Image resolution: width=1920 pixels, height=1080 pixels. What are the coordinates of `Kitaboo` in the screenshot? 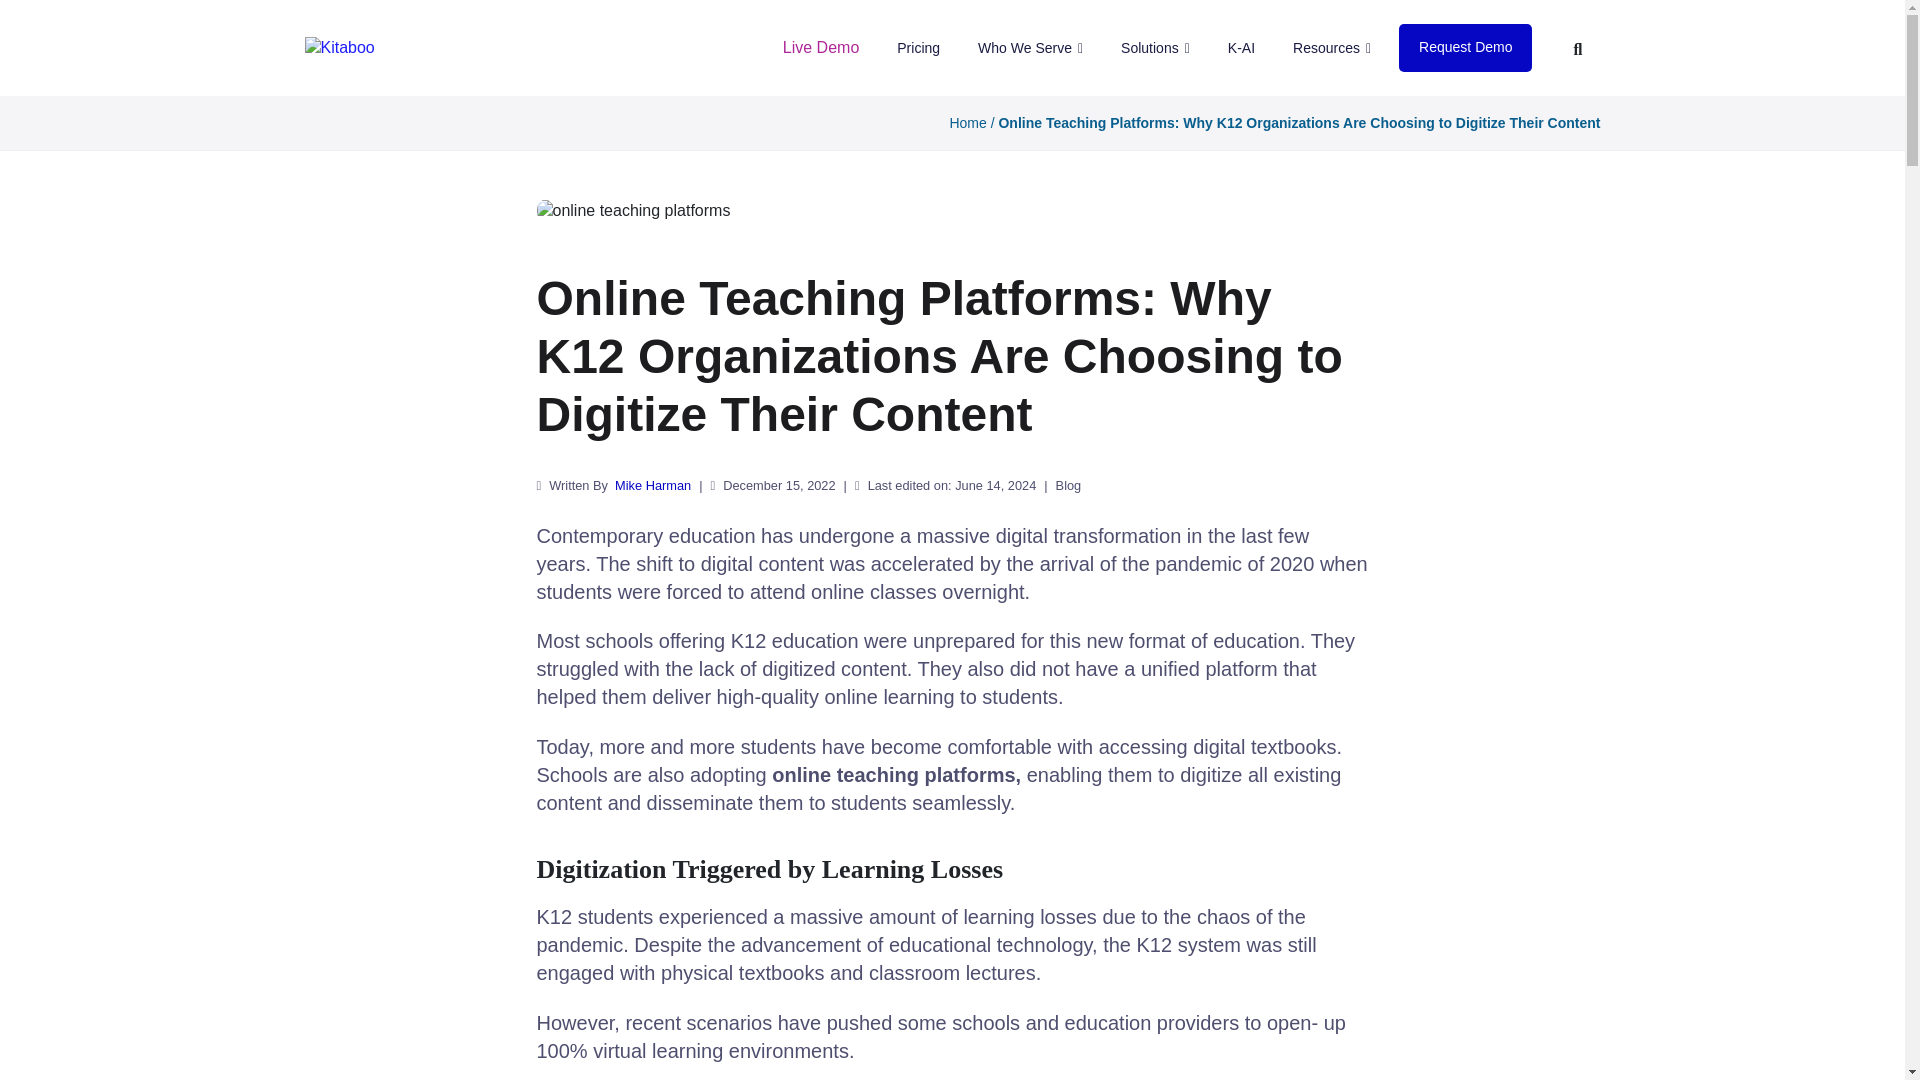 It's located at (338, 48).